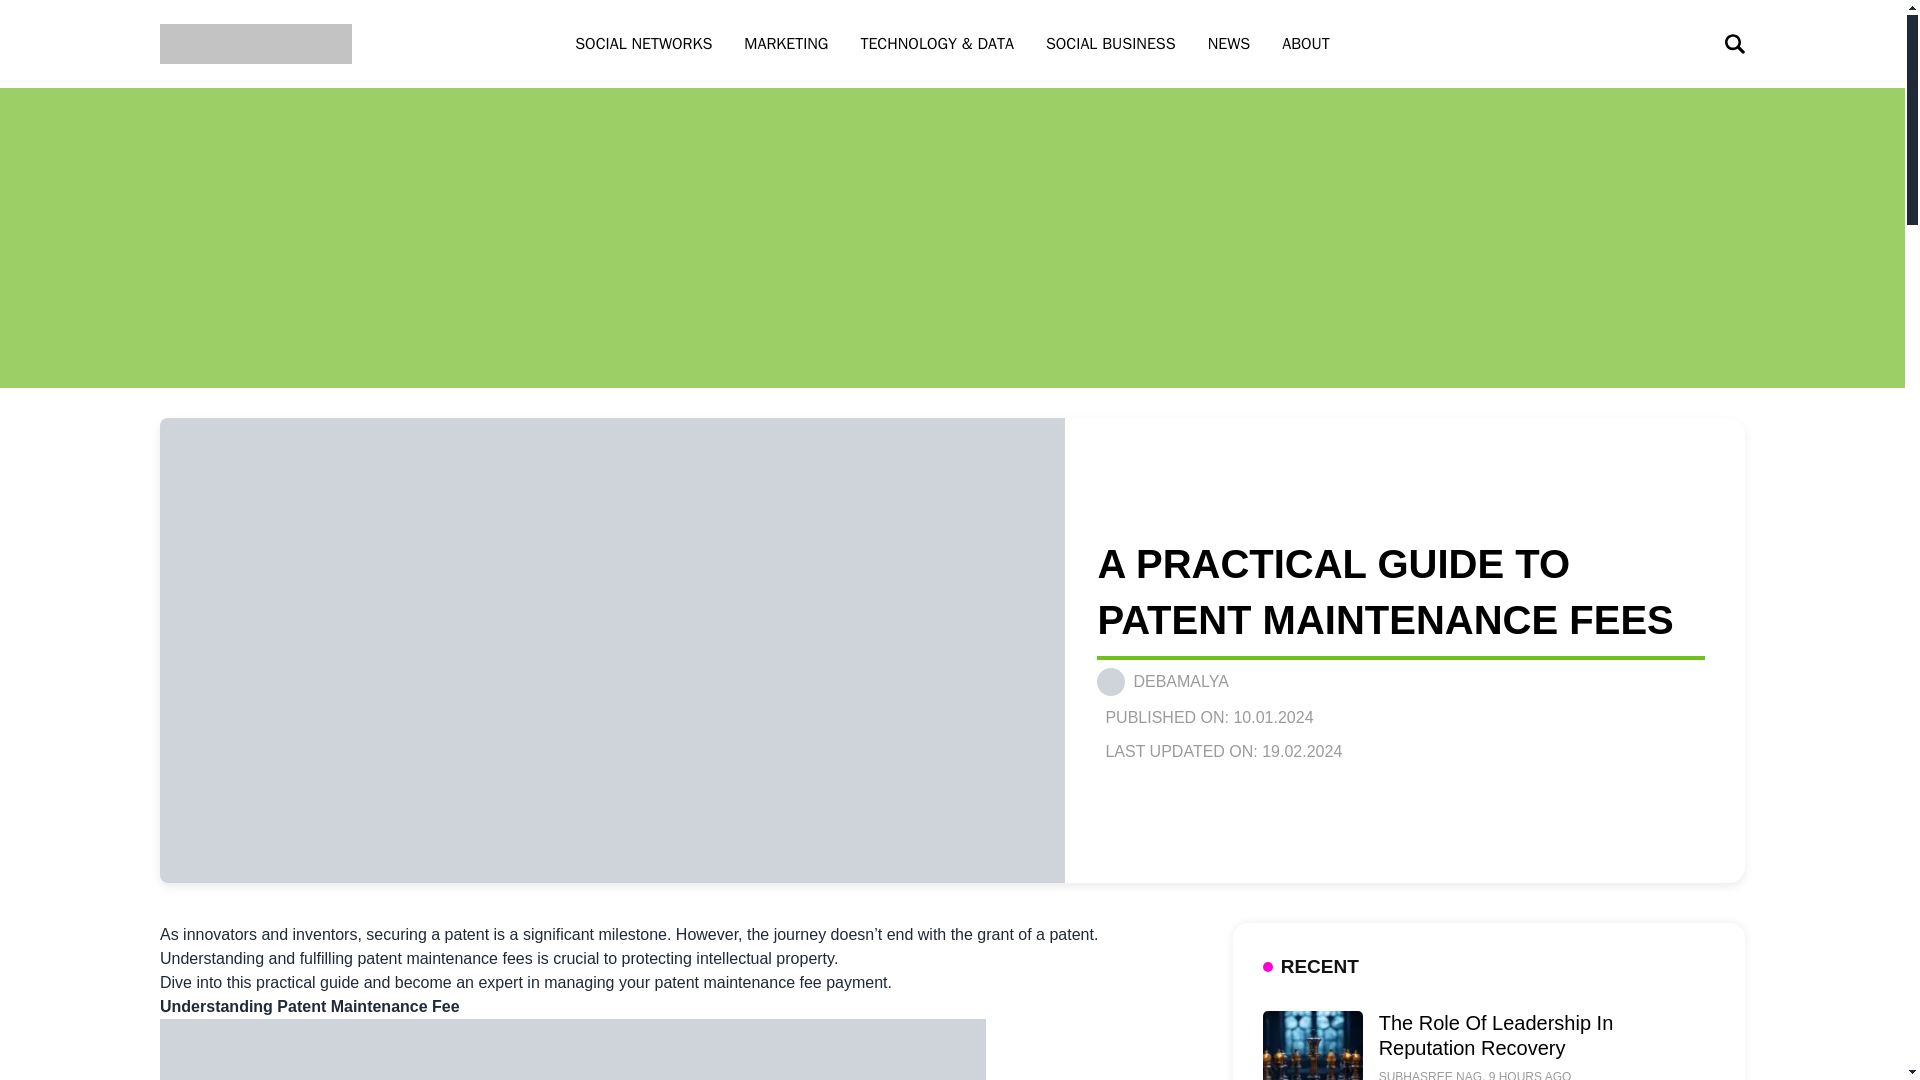 The image size is (1920, 1080). Describe the element at coordinates (1110, 43) in the screenshot. I see `SOCIAL BUSINESS` at that location.